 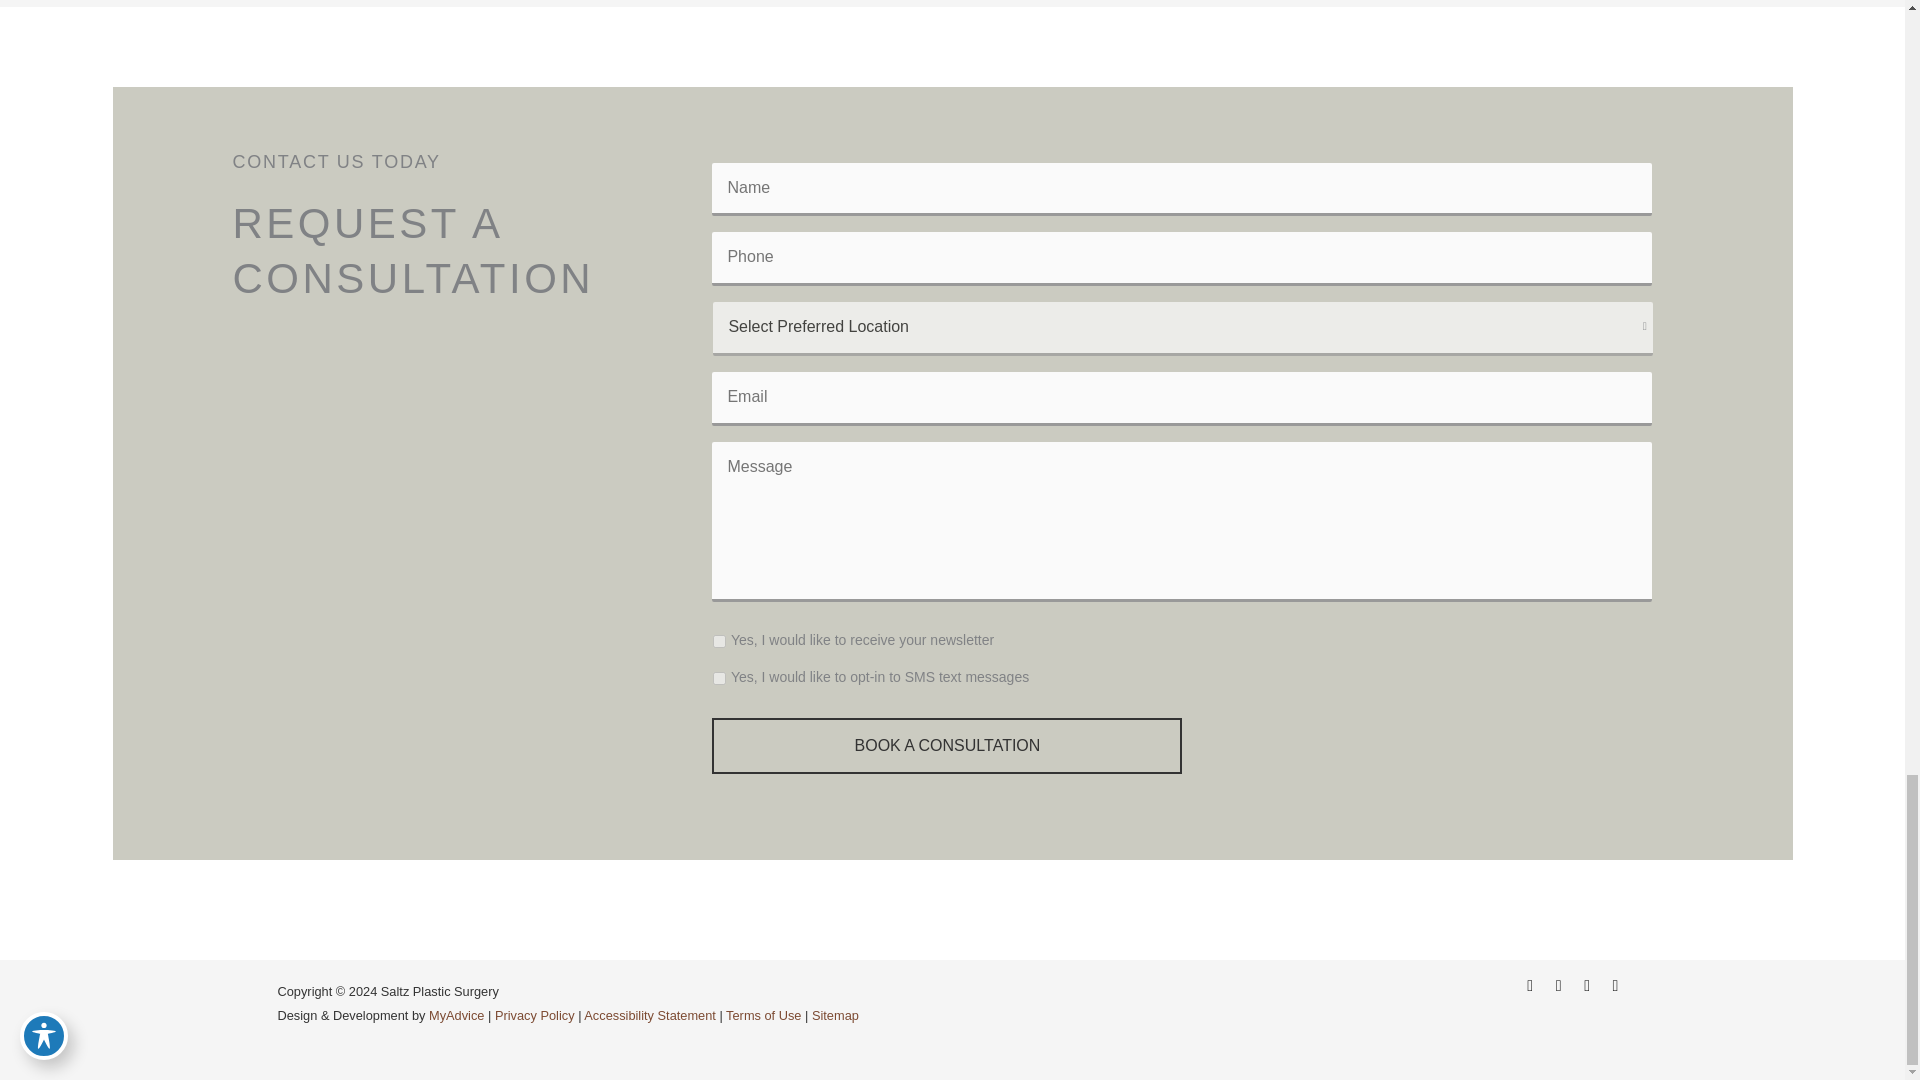 What do you see at coordinates (718, 642) in the screenshot?
I see `Yes, I would like to receive your newsletter` at bounding box center [718, 642].